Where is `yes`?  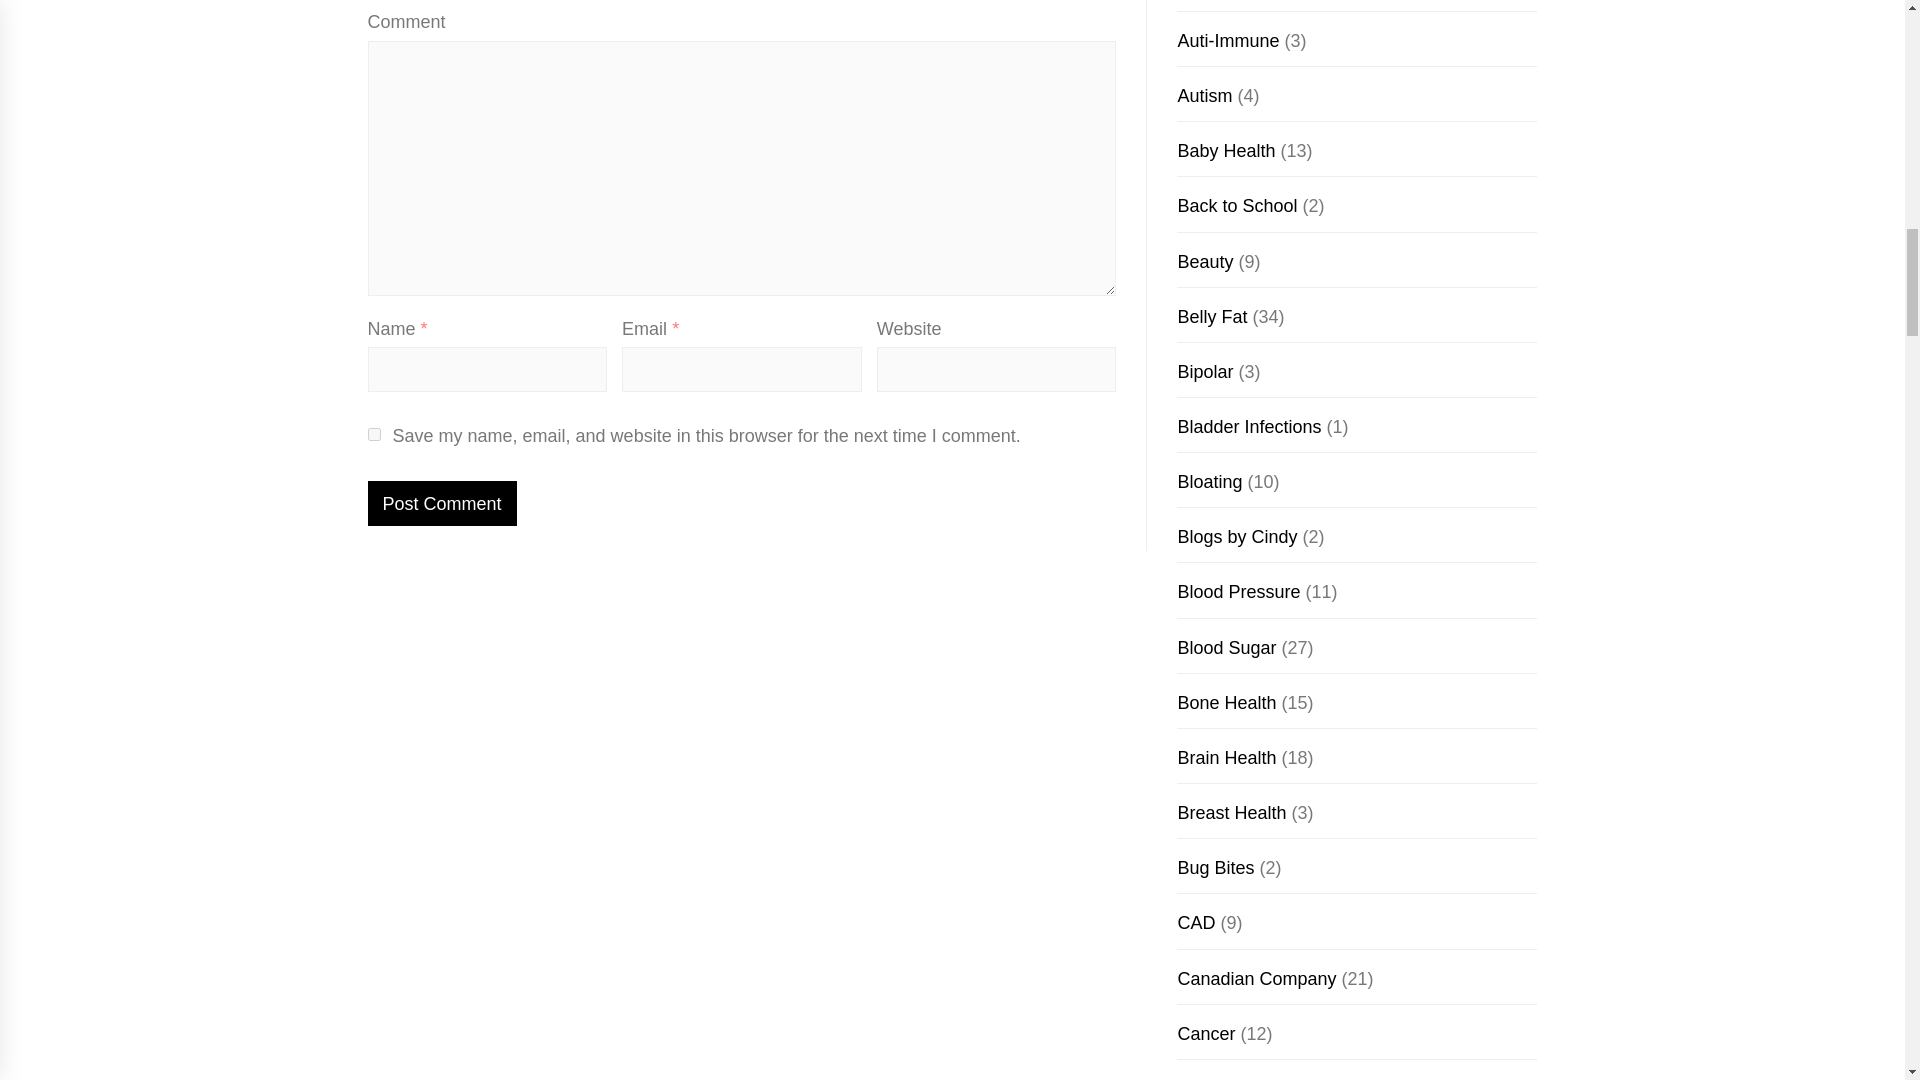 yes is located at coordinates (374, 434).